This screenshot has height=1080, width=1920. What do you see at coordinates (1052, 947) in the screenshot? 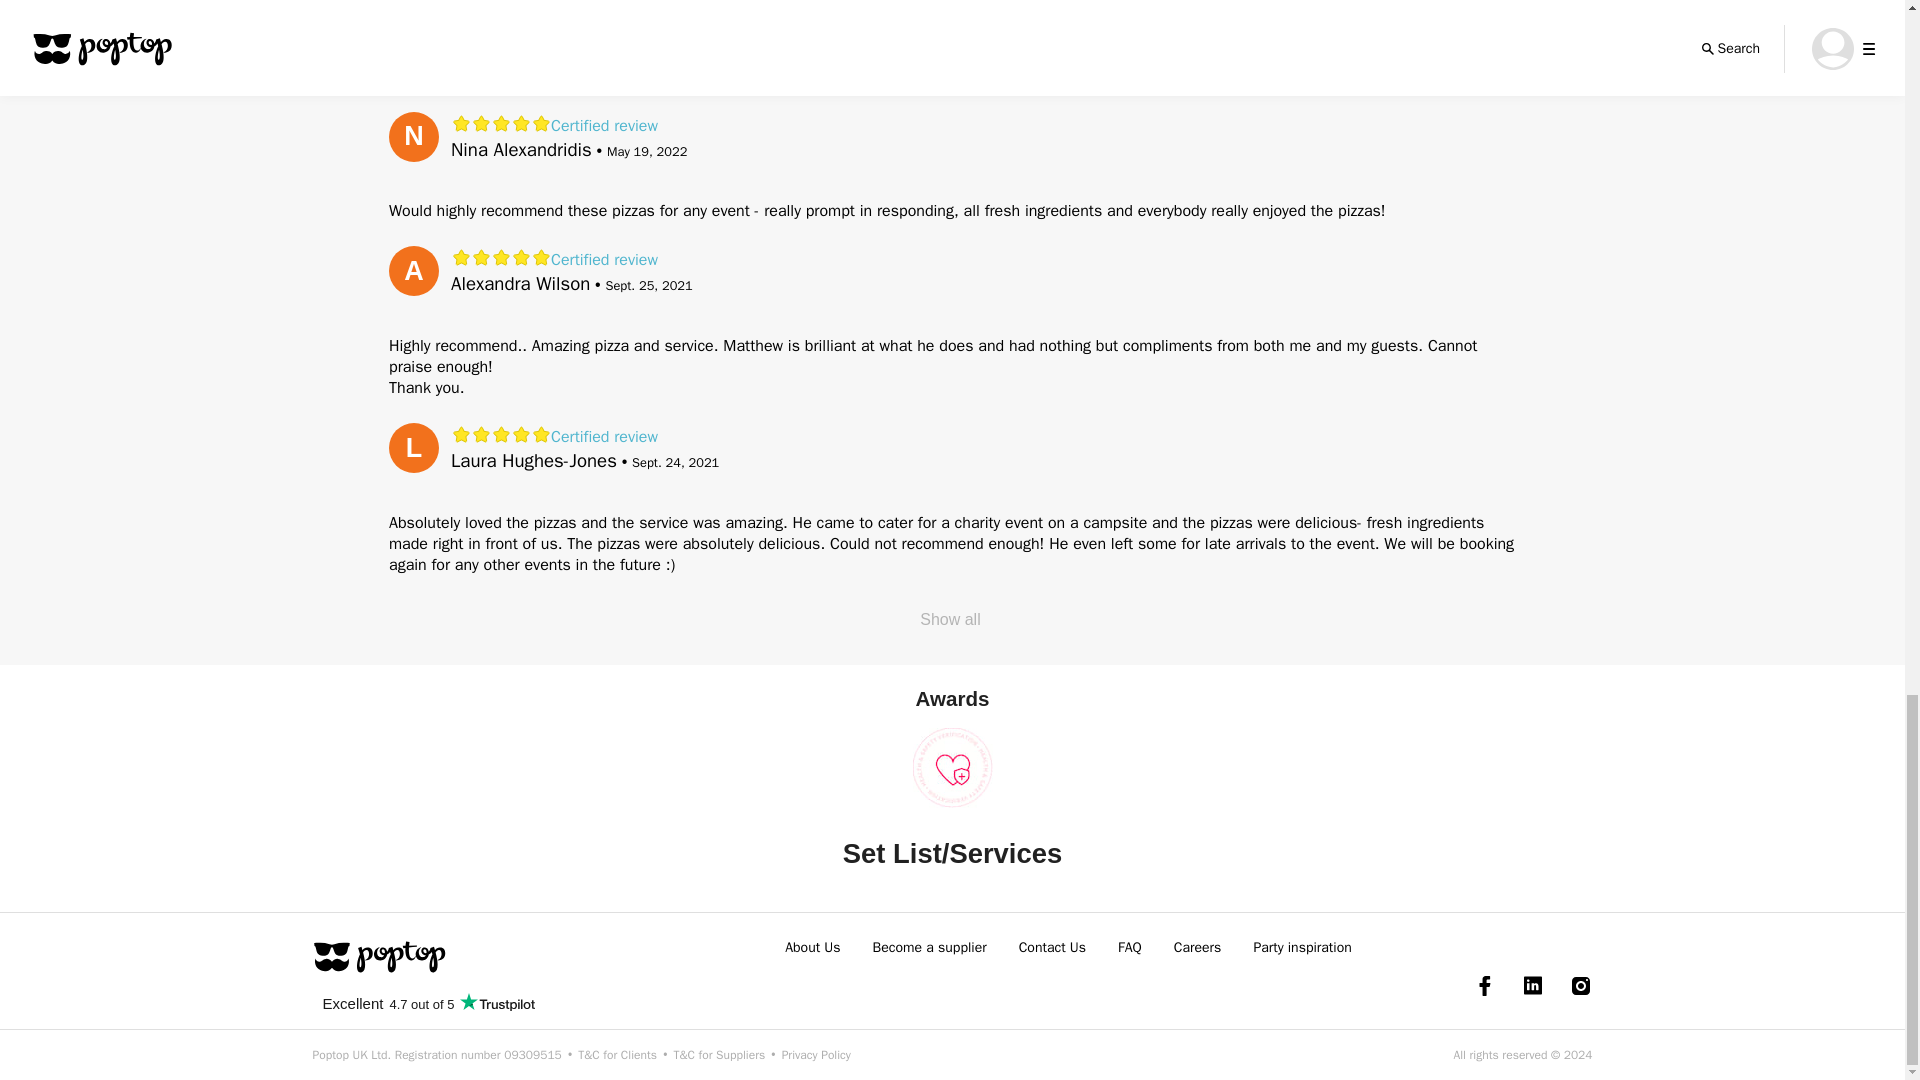
I see `Contact Us` at bounding box center [1052, 947].